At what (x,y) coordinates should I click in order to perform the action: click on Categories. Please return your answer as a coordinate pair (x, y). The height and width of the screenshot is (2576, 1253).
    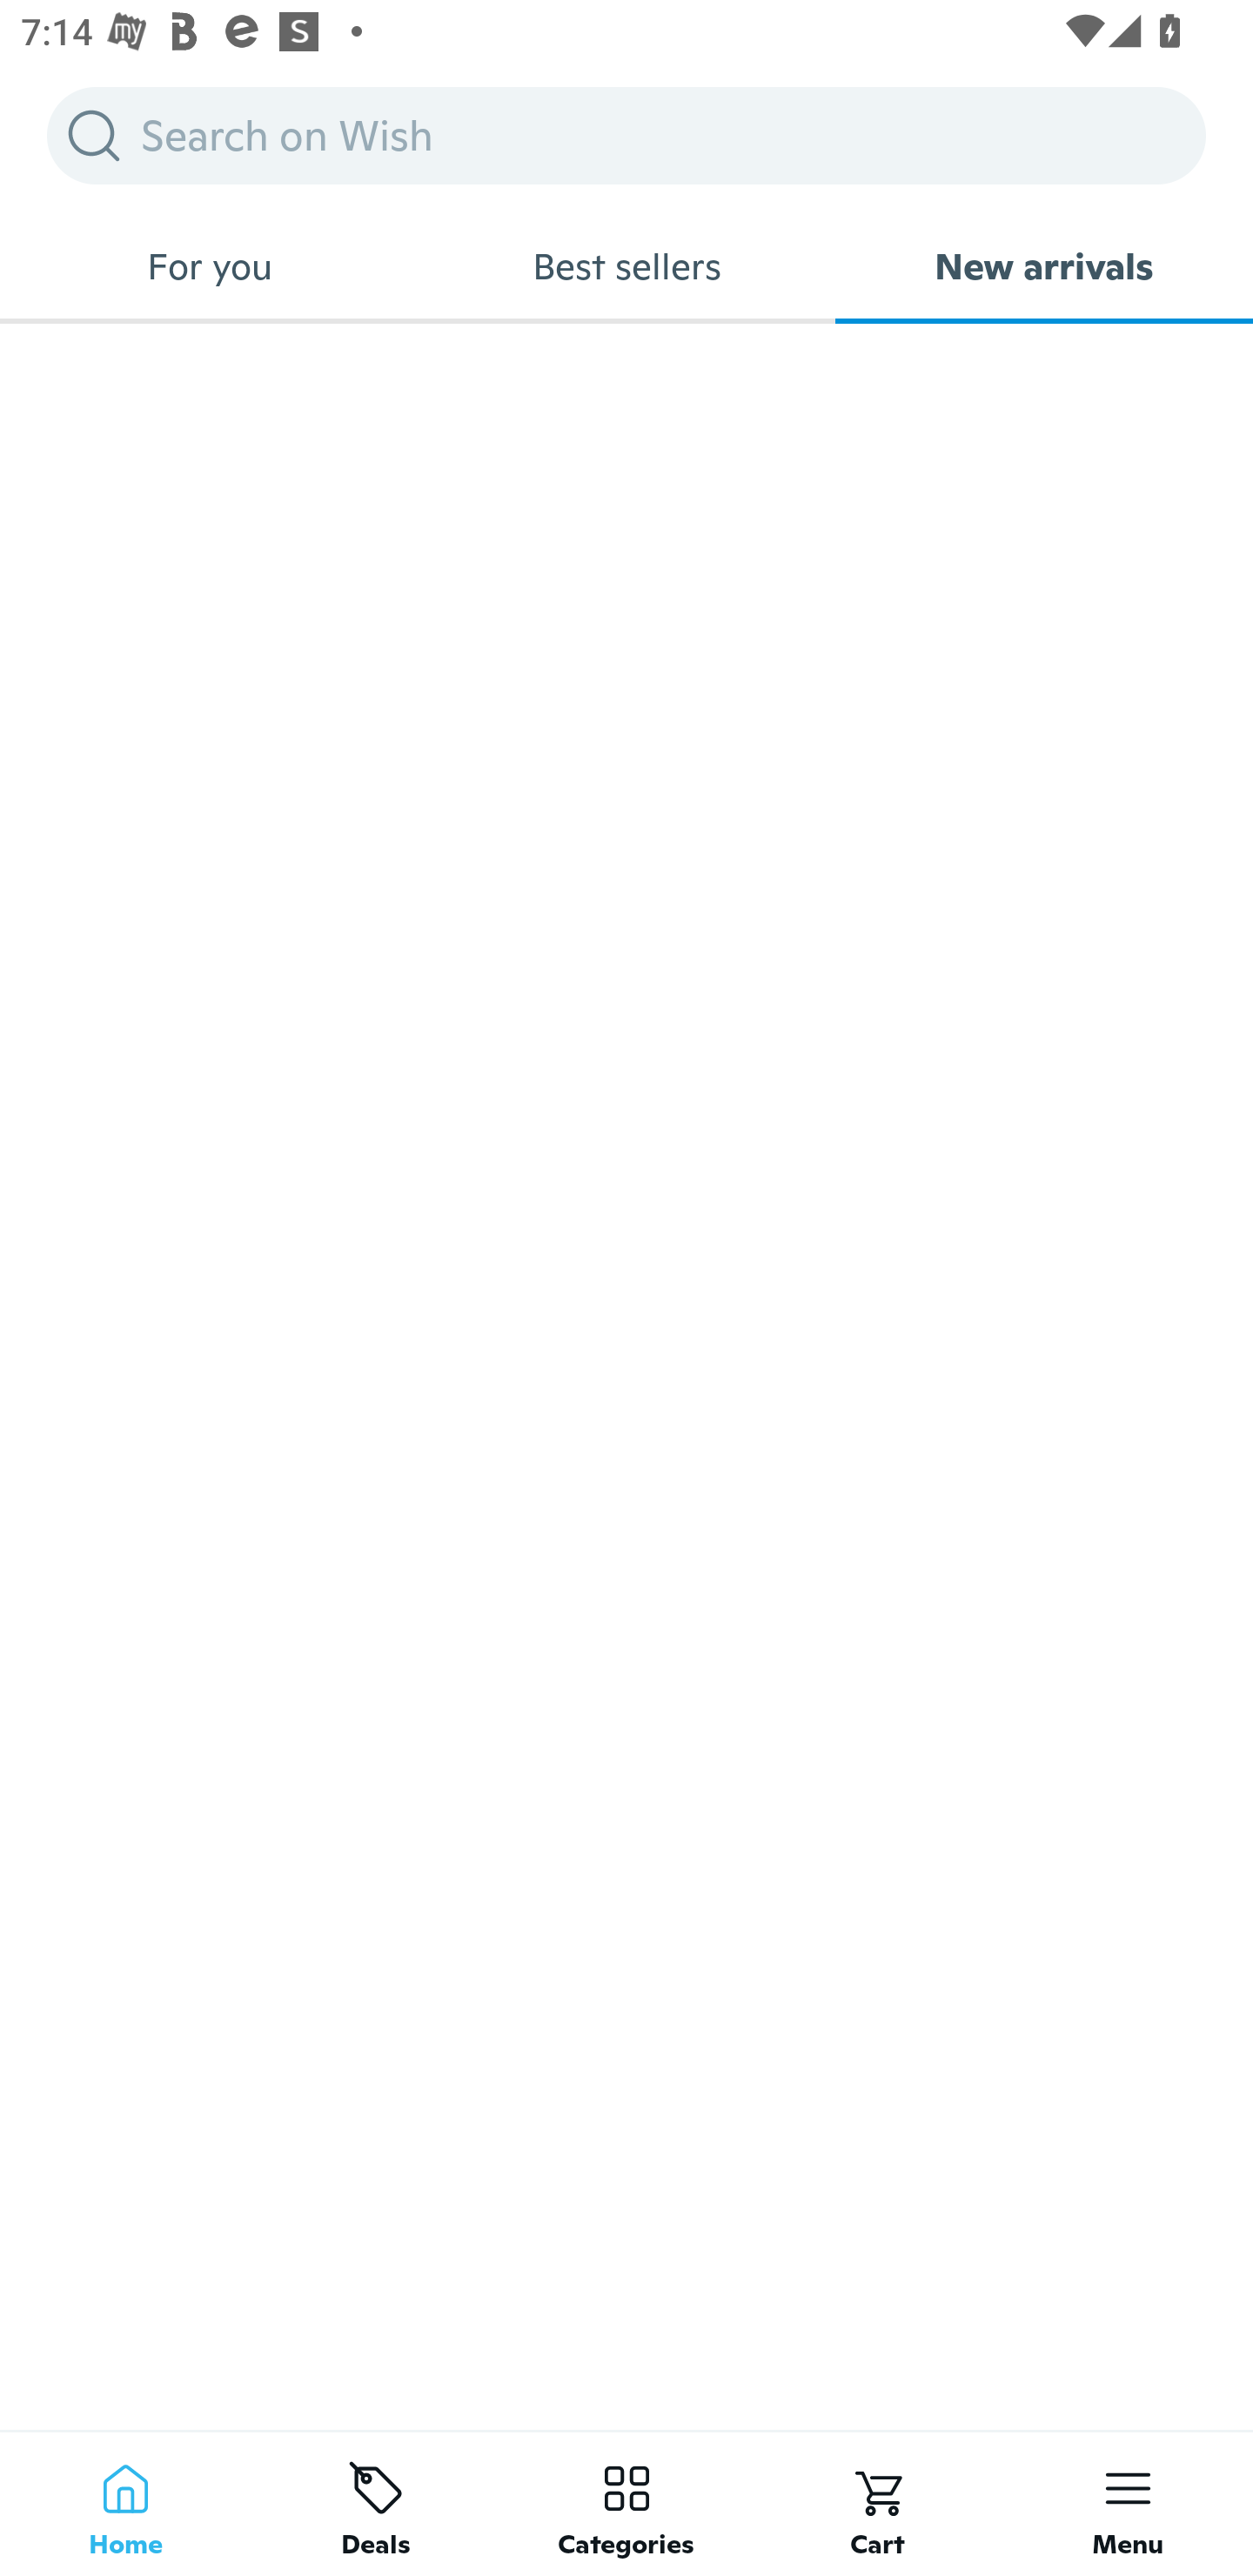
    Looking at the image, I should click on (626, 2503).